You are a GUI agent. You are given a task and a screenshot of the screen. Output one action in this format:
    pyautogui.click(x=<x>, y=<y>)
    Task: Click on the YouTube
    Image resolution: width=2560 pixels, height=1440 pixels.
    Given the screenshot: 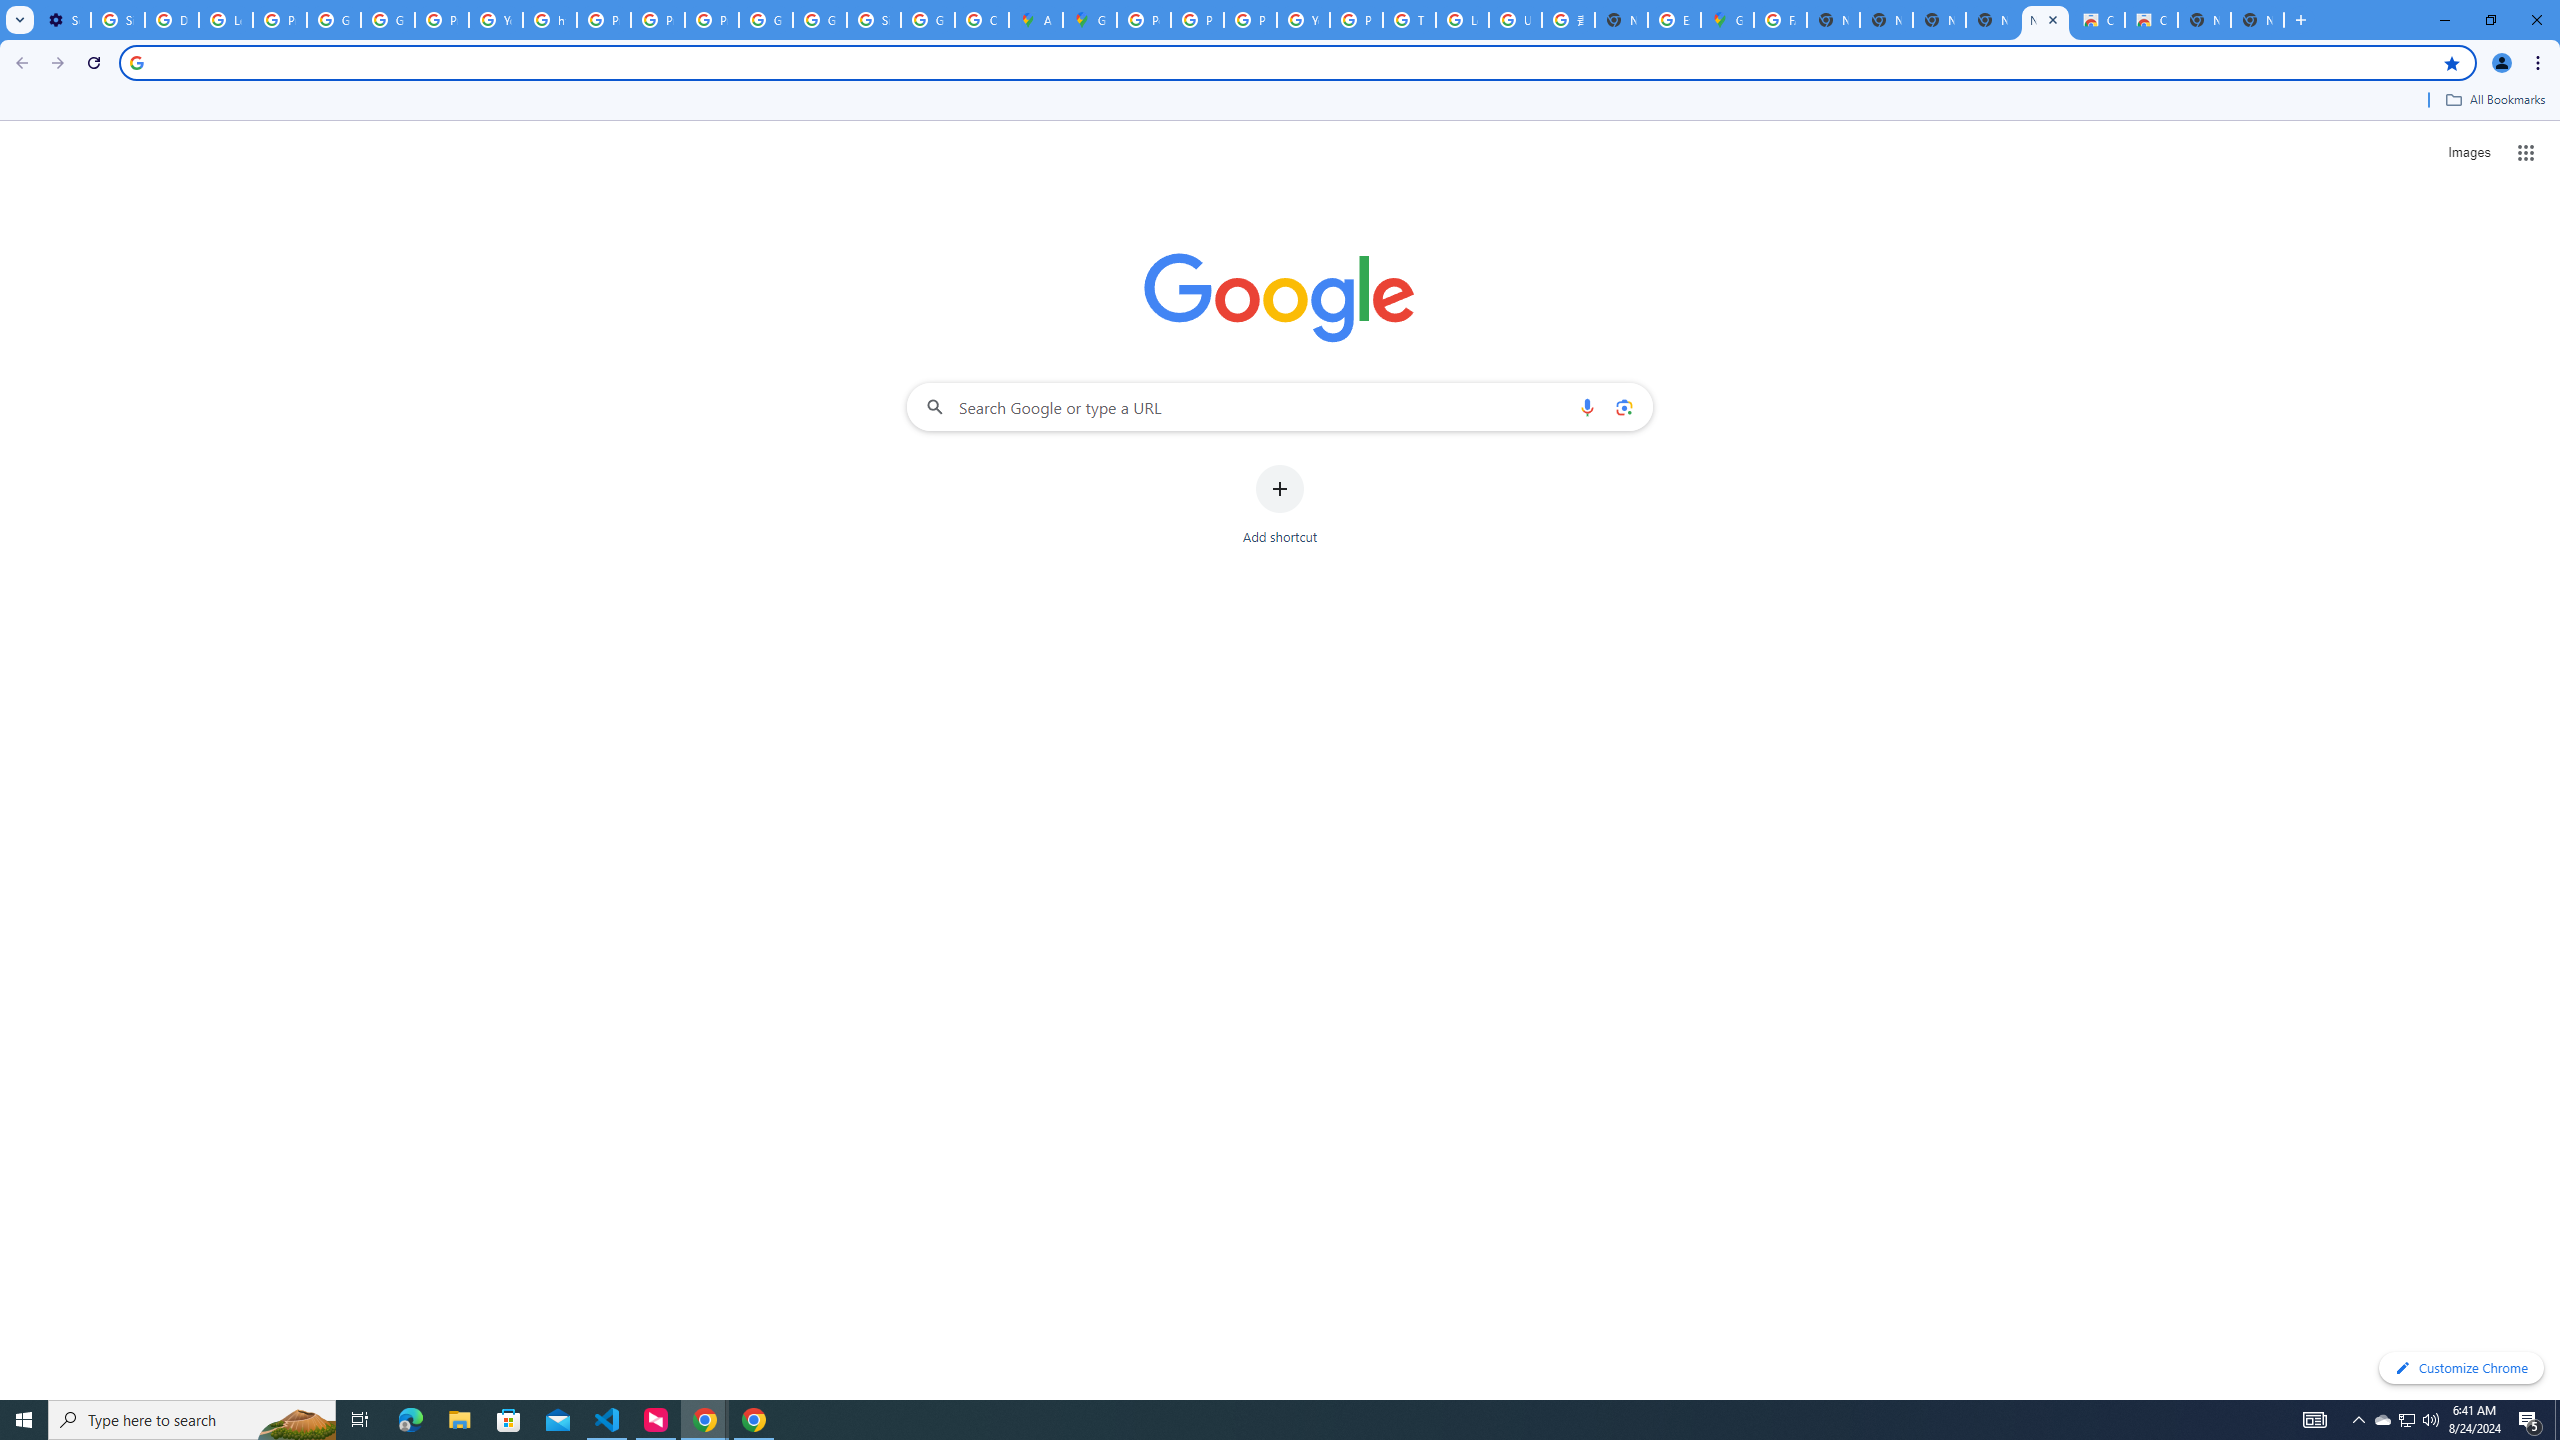 What is the action you would take?
    pyautogui.click(x=496, y=20)
    